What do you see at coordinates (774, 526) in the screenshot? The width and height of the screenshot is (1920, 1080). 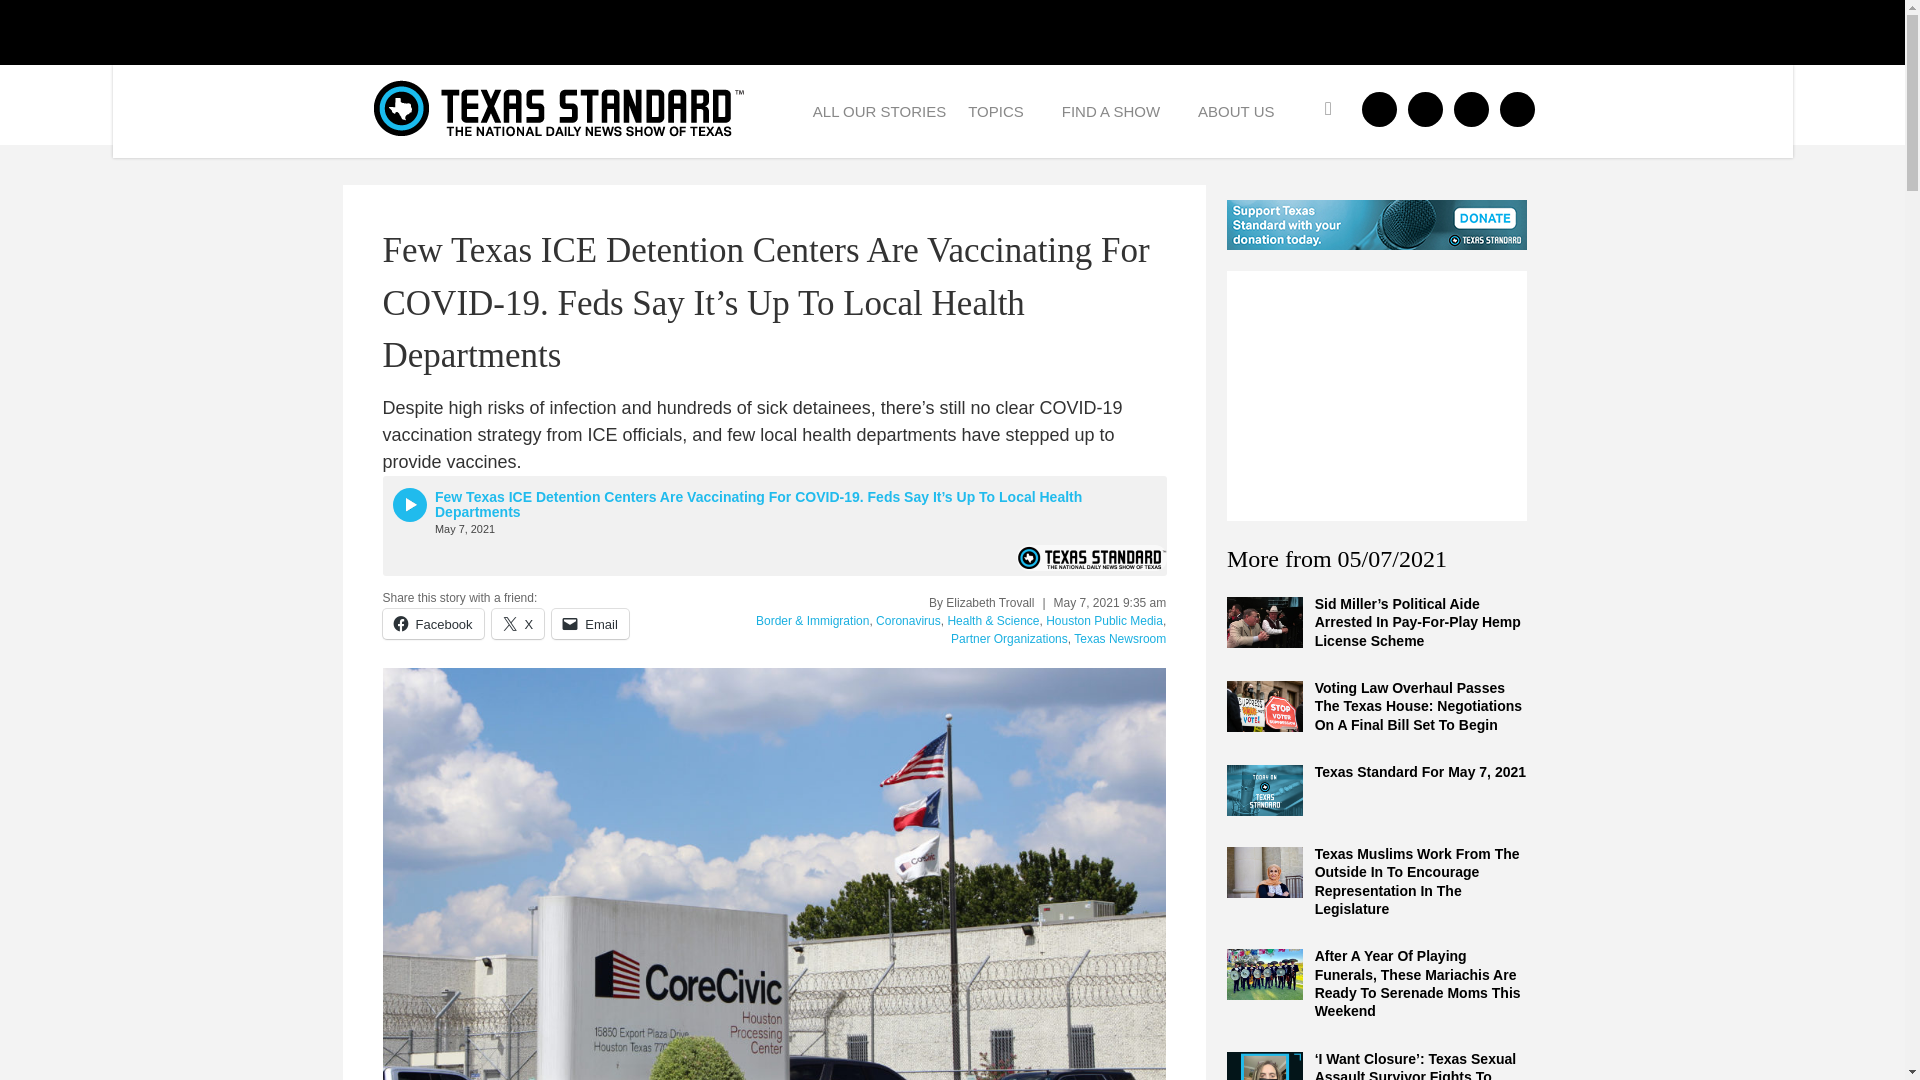 I see `Media player` at bounding box center [774, 526].